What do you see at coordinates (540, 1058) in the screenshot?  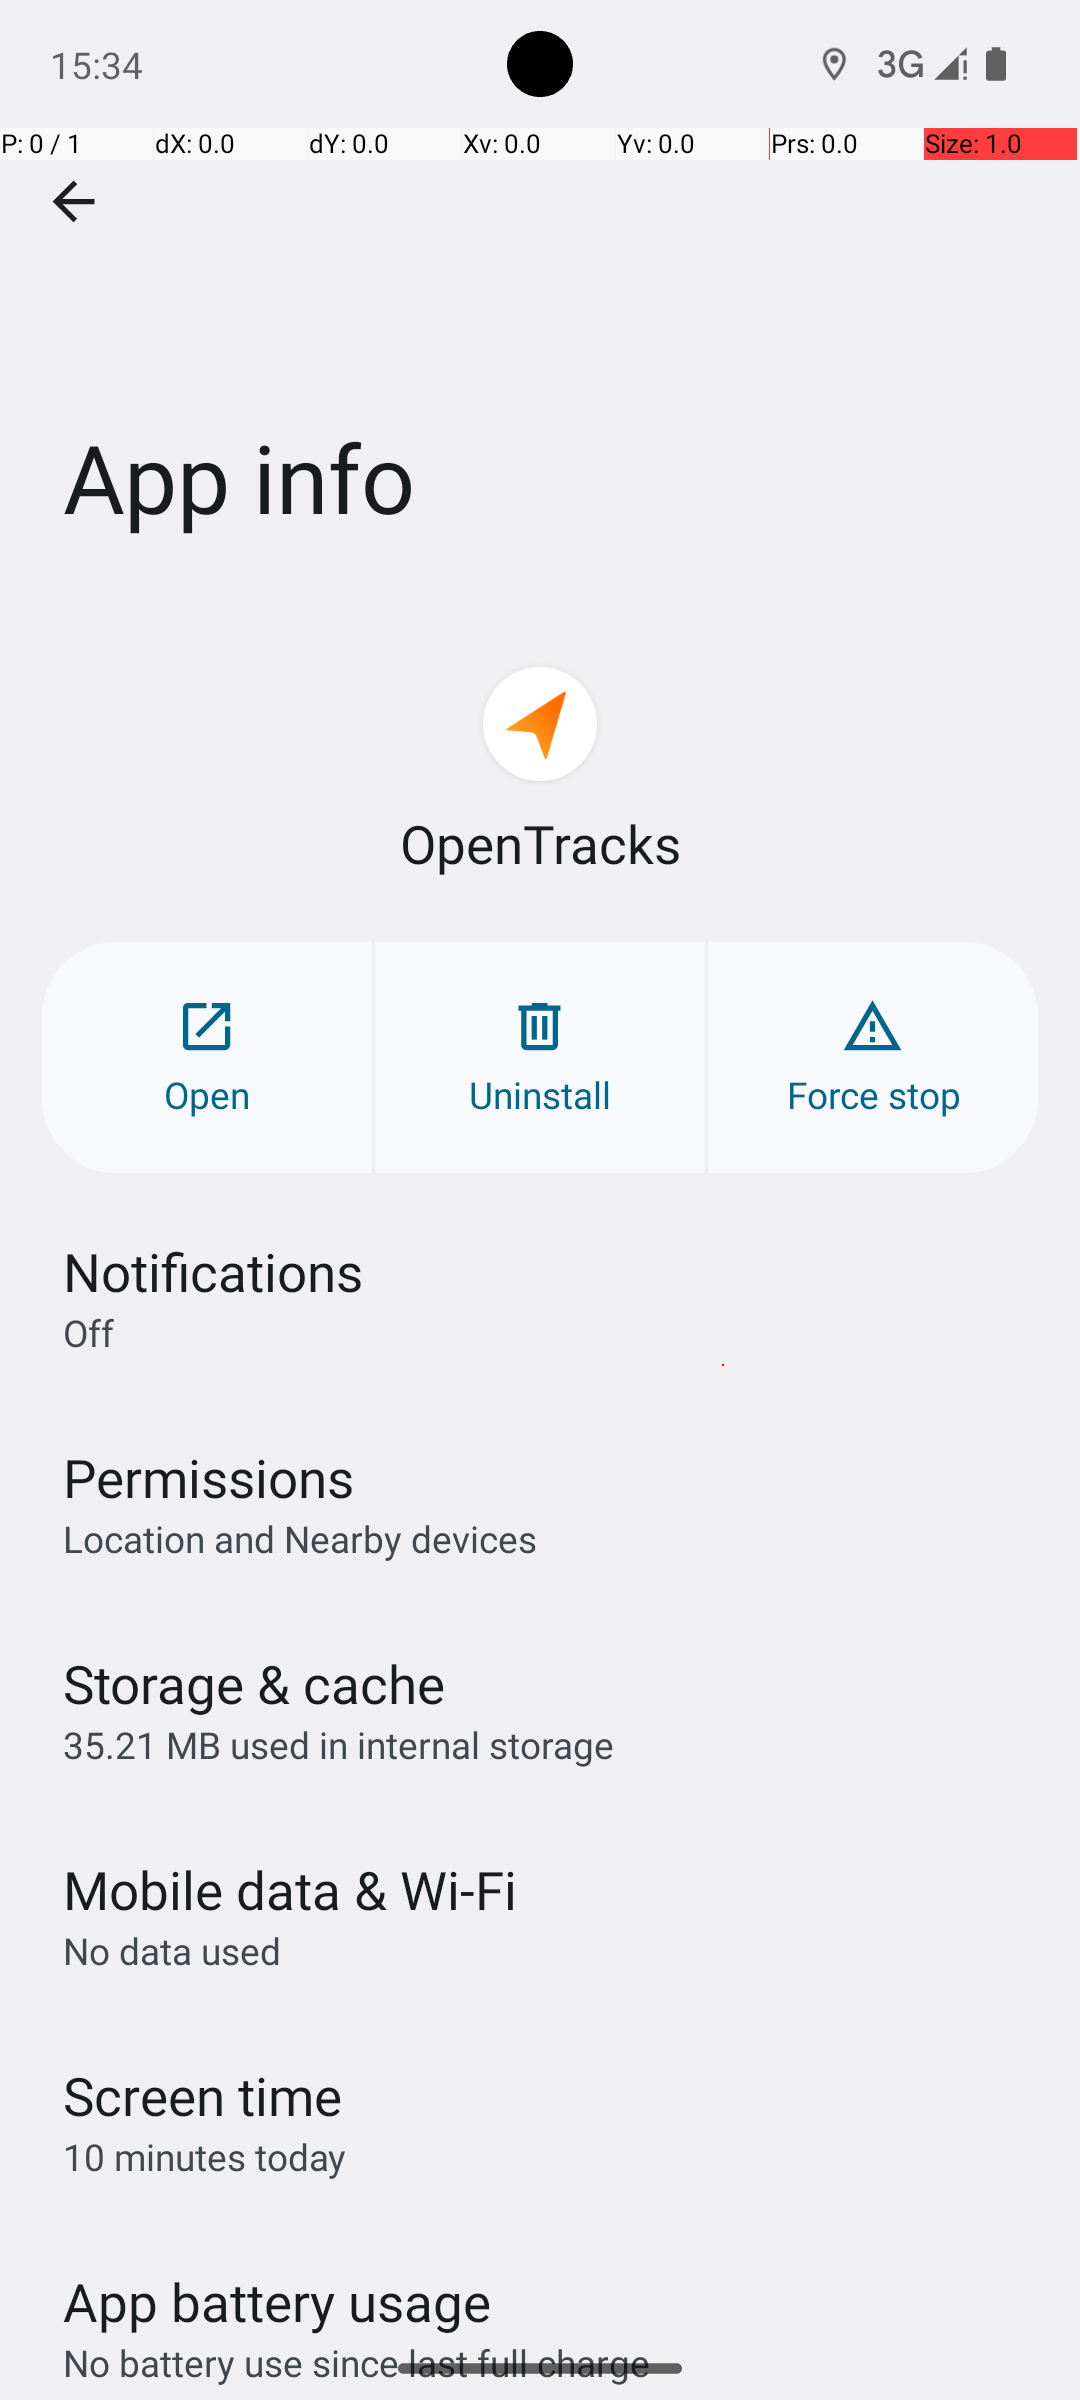 I see `Uninstall` at bounding box center [540, 1058].